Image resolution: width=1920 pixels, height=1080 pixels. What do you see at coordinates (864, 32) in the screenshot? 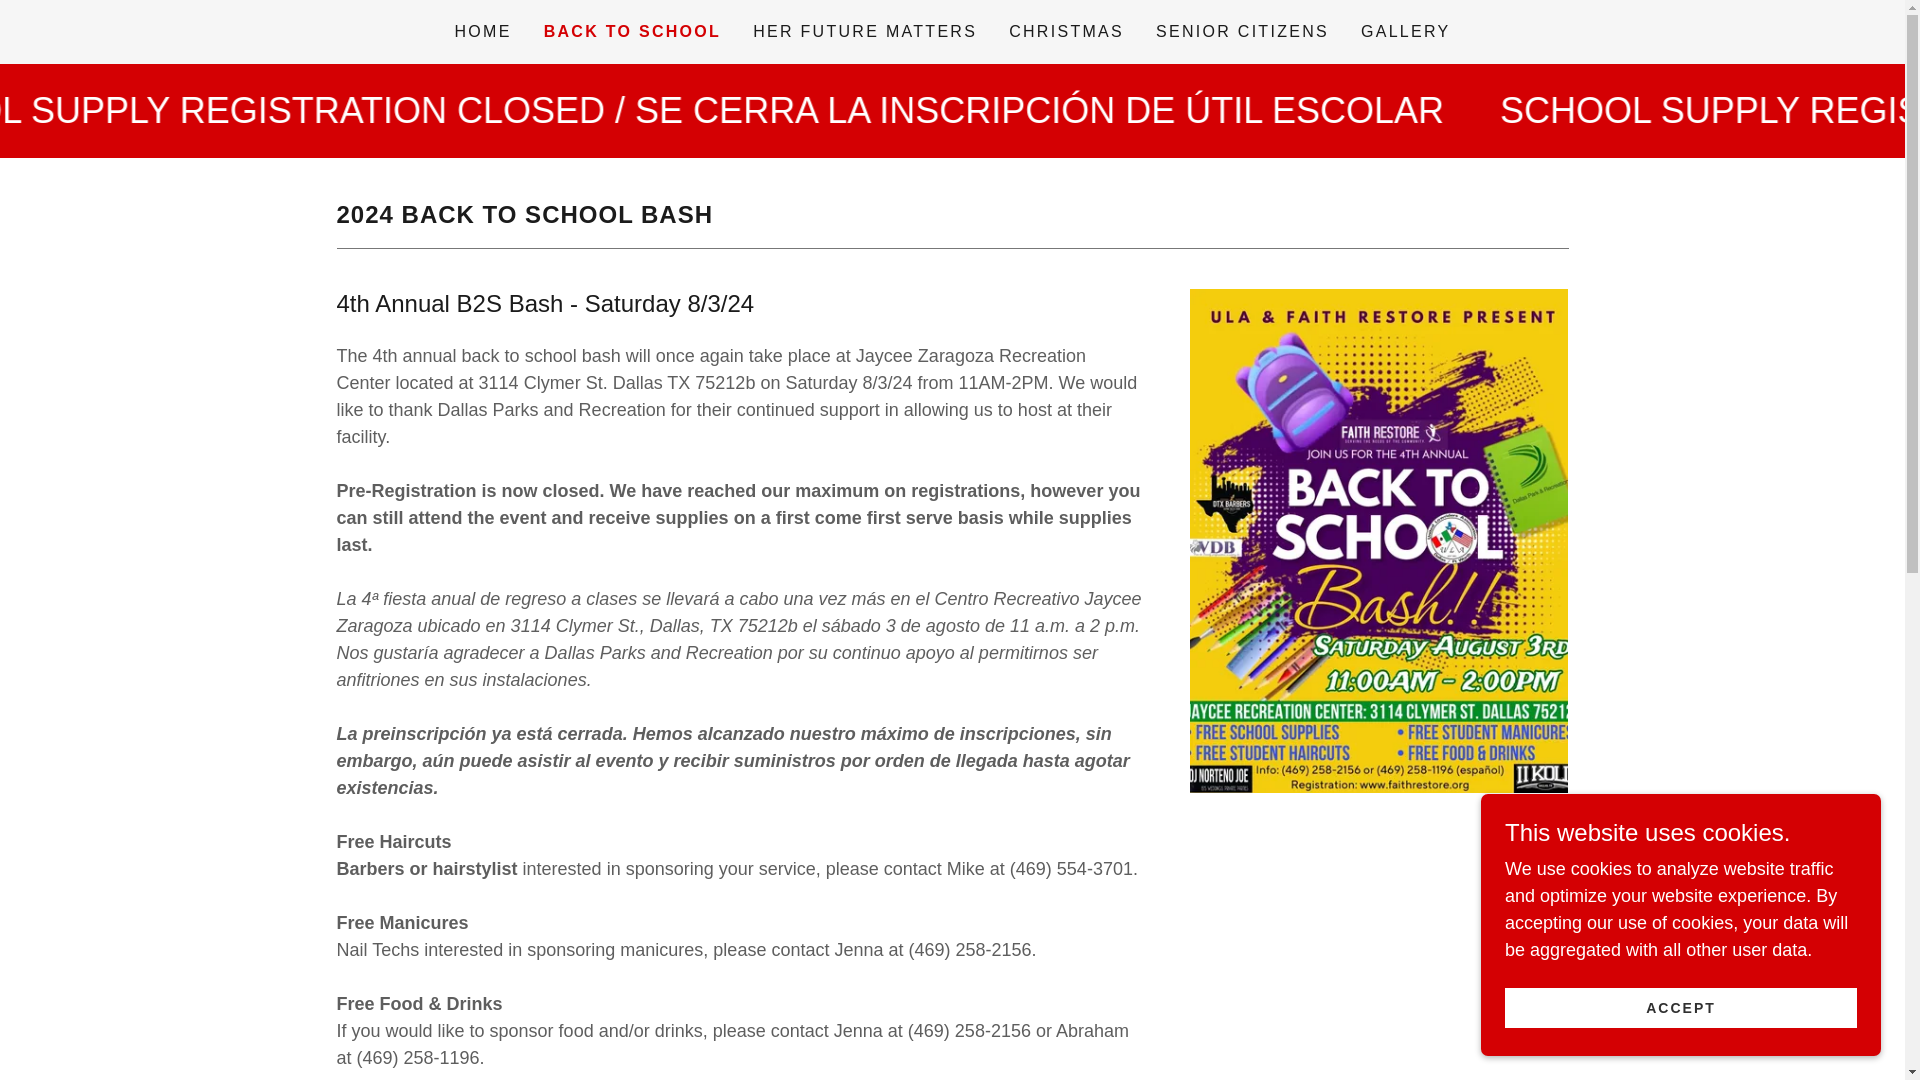
I see `HER FUTURE MATTERS` at bounding box center [864, 32].